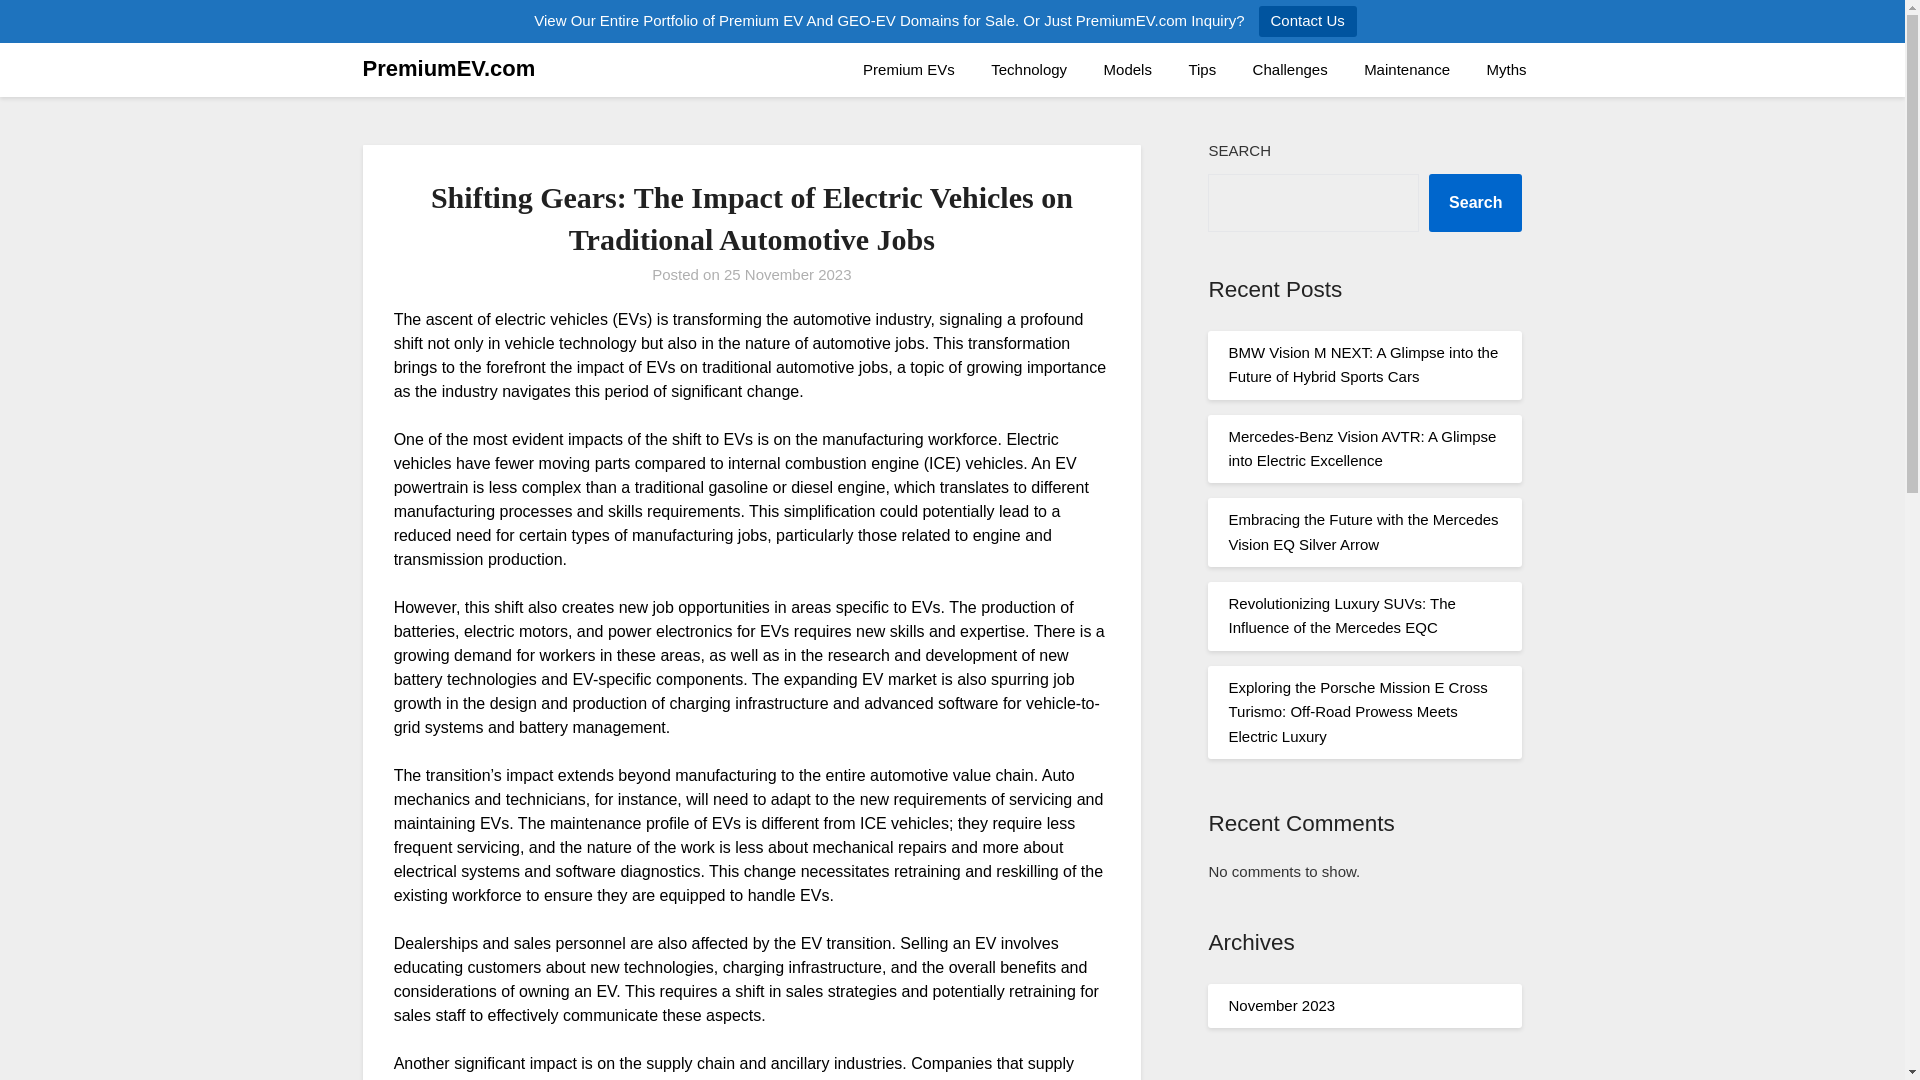  What do you see at coordinates (1128, 70) in the screenshot?
I see `Models` at bounding box center [1128, 70].